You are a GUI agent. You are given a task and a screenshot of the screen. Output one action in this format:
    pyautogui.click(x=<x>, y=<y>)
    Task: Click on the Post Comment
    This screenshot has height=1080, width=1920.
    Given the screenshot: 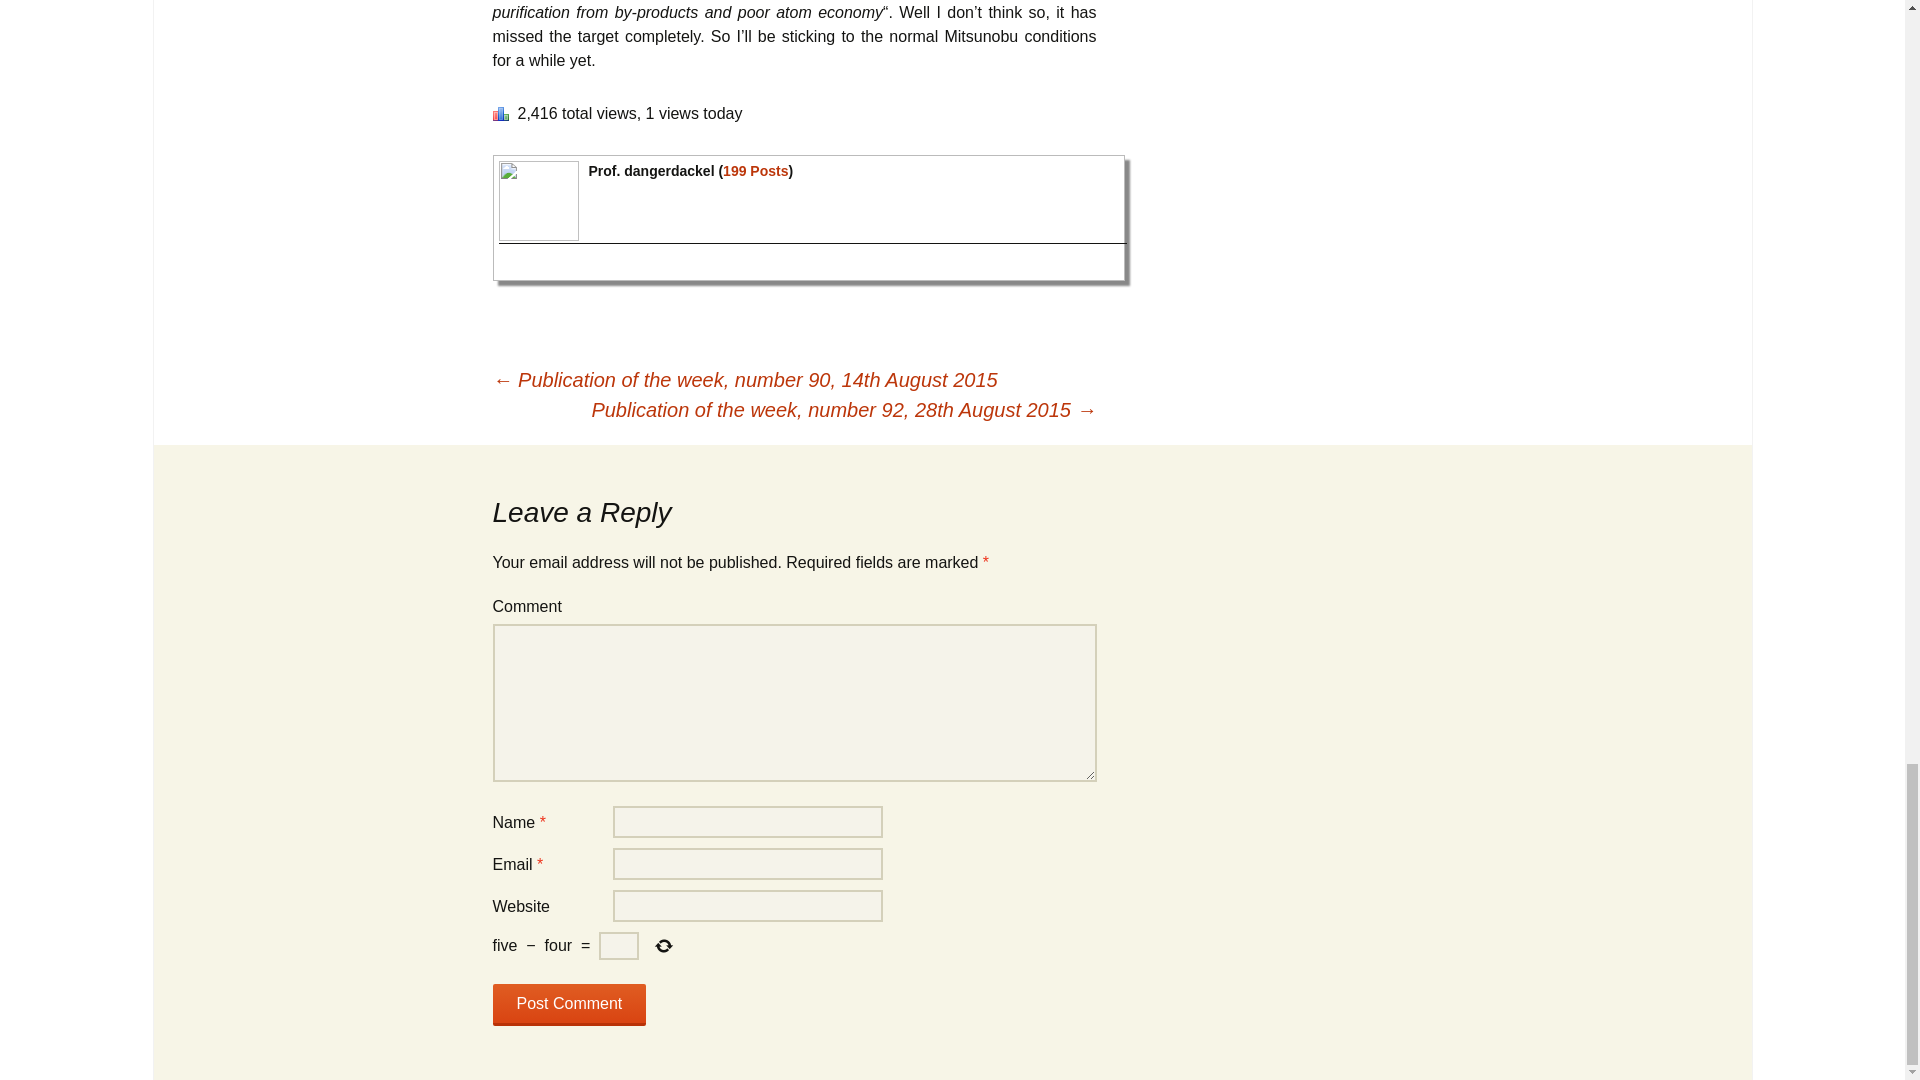 What is the action you would take?
    pyautogui.click(x=568, y=1004)
    